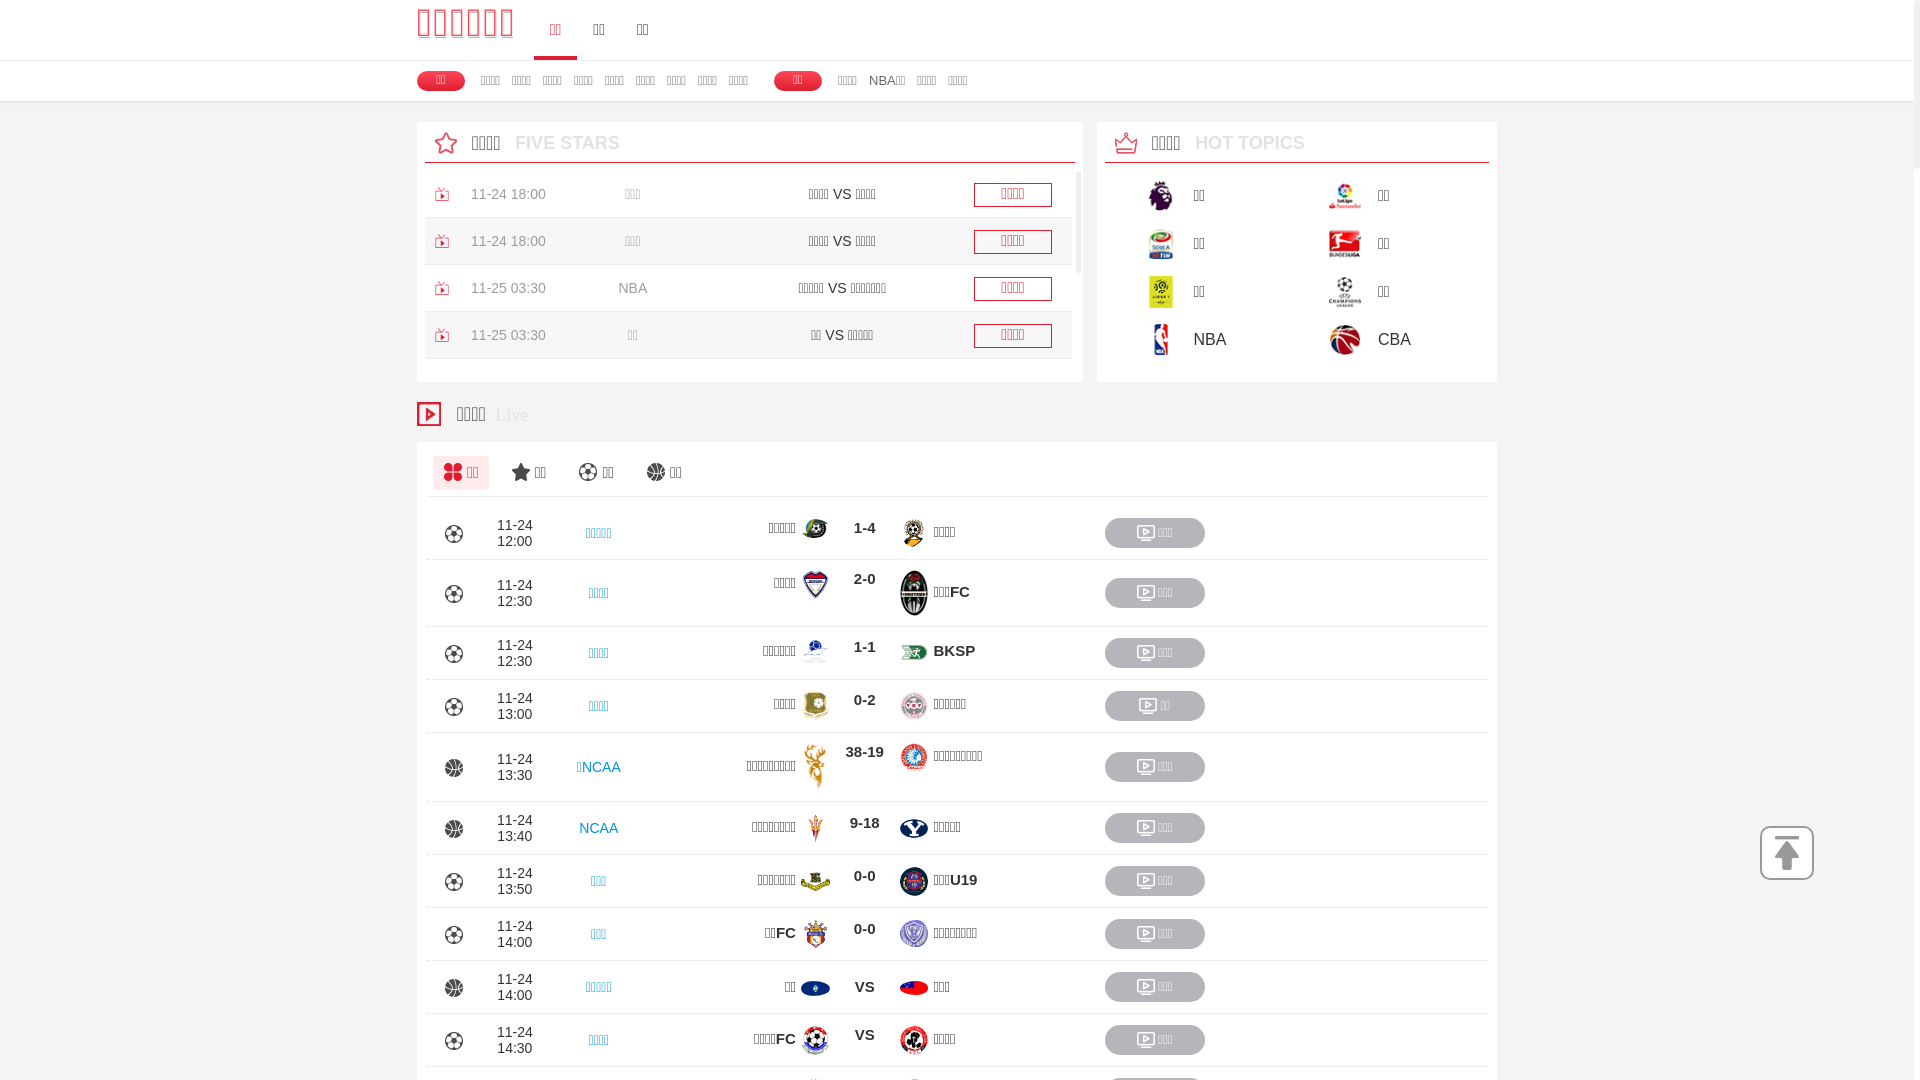 The width and height of the screenshot is (1920, 1080). Describe the element at coordinates (599, 828) in the screenshot. I see `NCAA` at that location.